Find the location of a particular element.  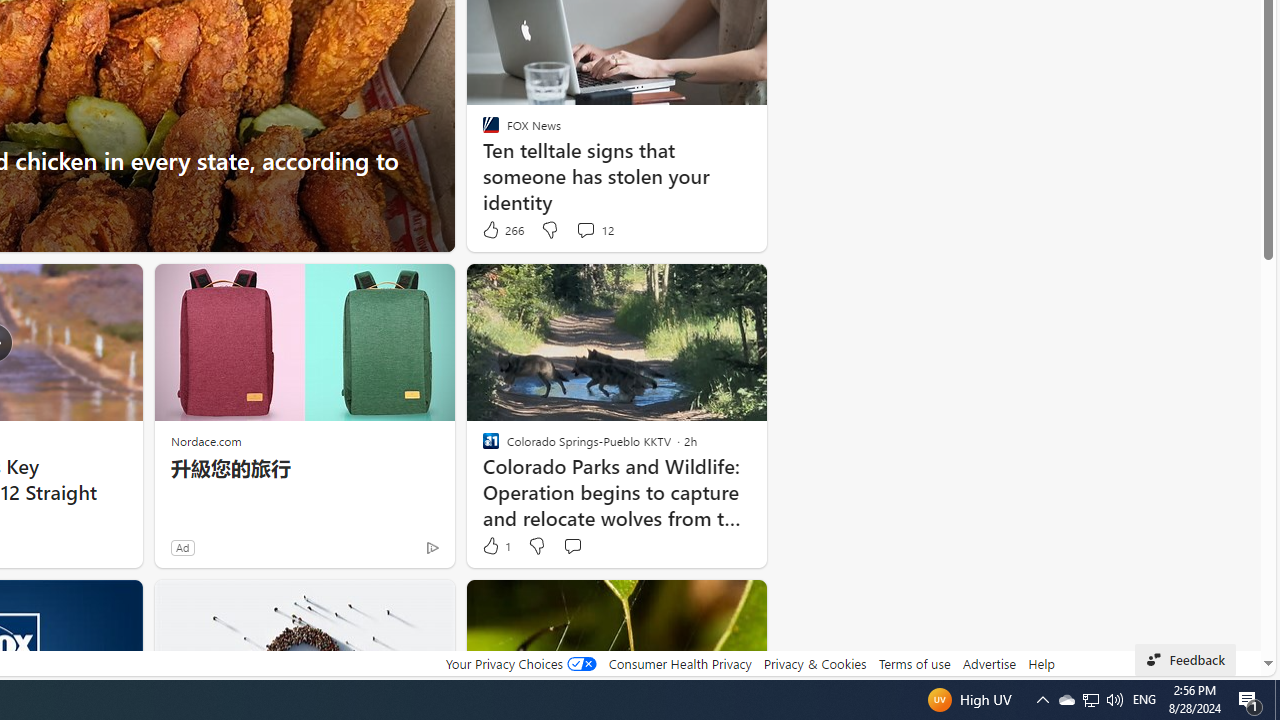

Privacy & Cookies is located at coordinates (814, 663).